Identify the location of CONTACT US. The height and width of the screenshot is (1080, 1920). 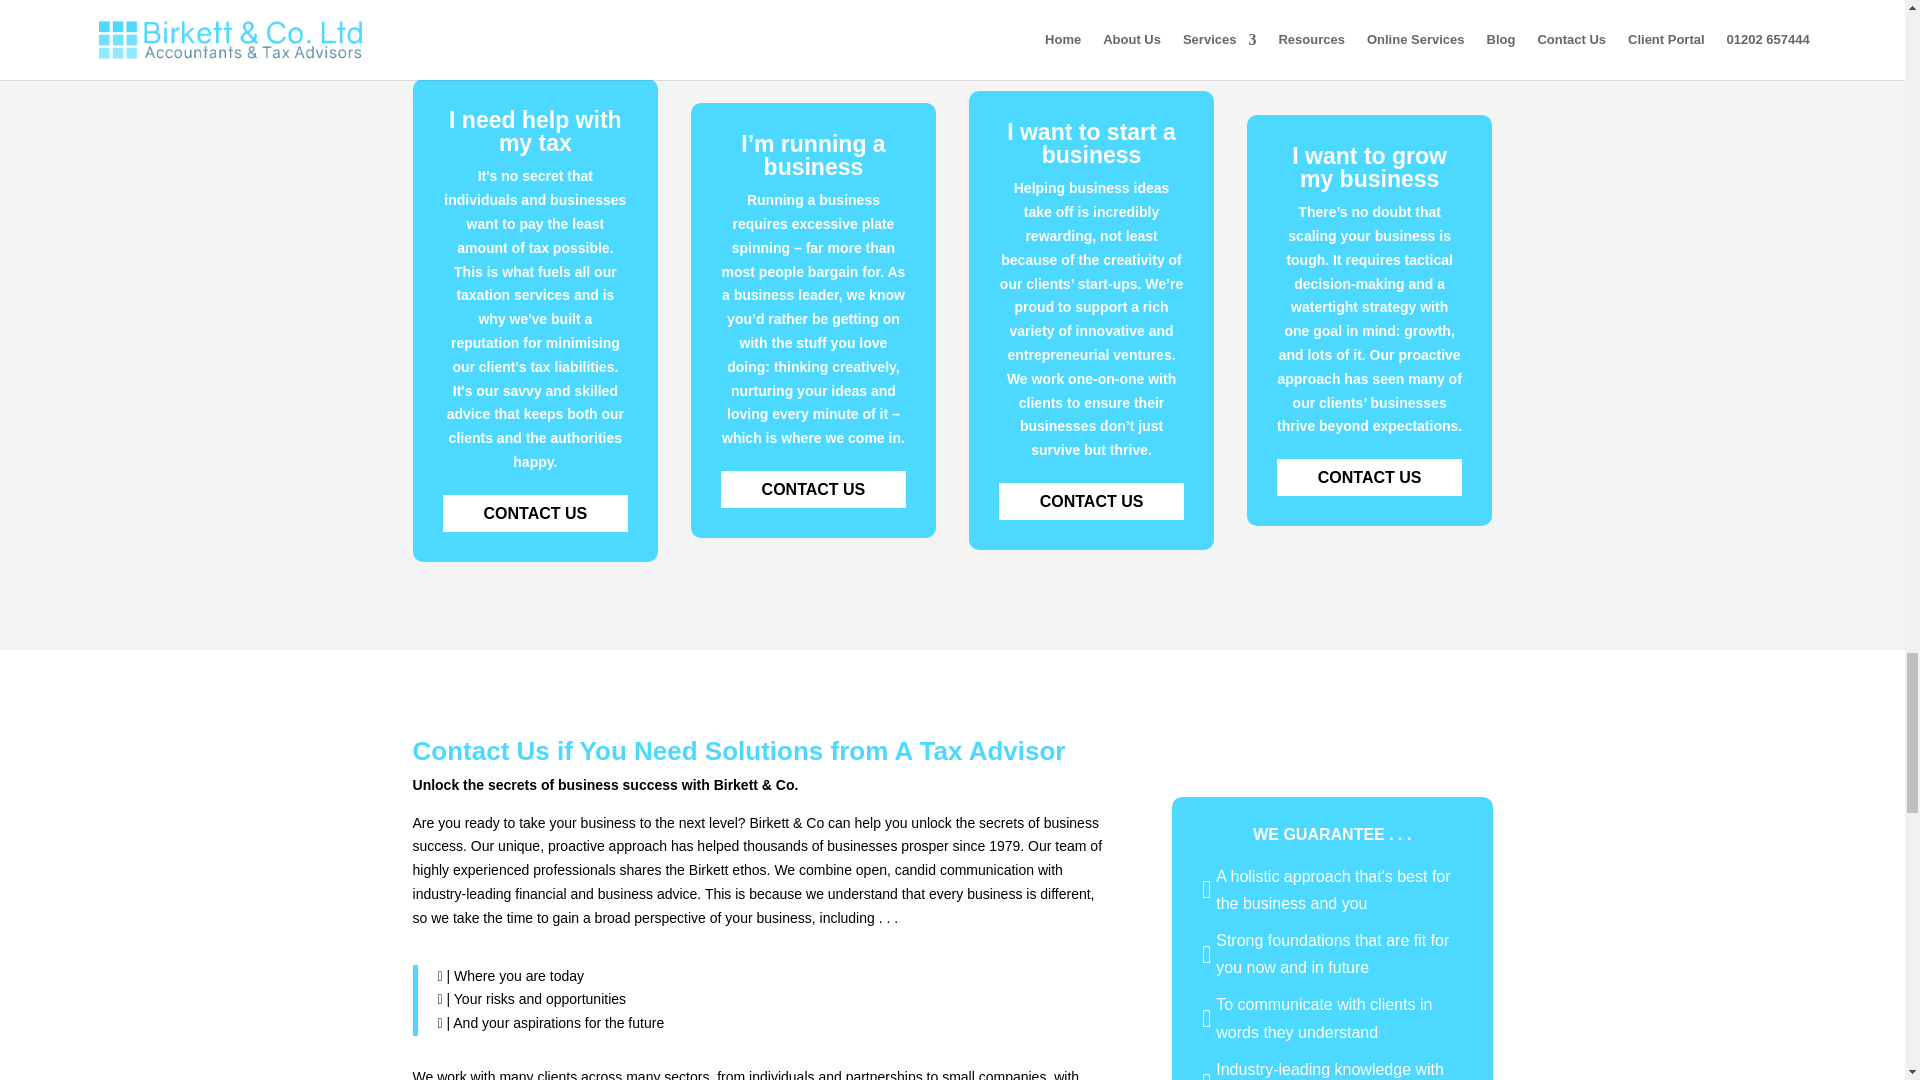
(1091, 500).